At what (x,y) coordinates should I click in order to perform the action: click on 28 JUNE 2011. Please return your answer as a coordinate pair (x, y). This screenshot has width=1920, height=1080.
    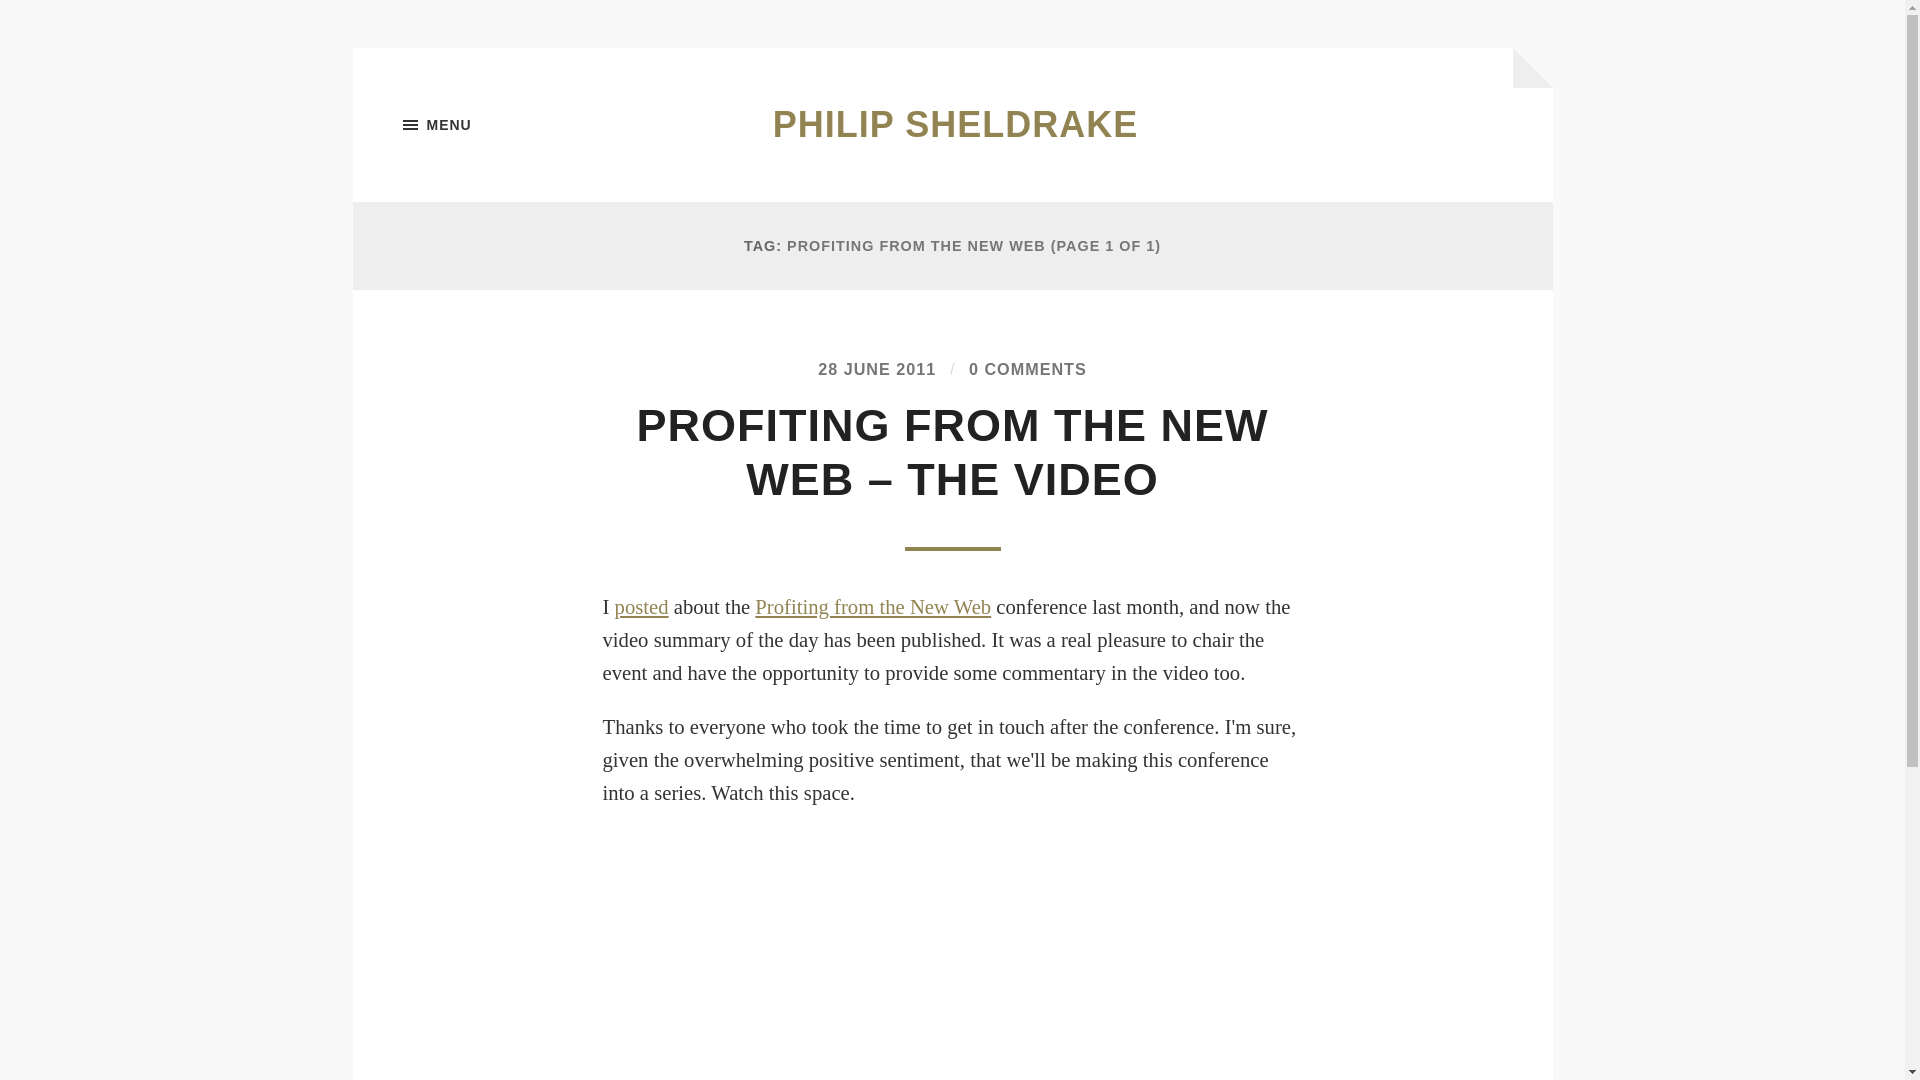
    Looking at the image, I should click on (876, 368).